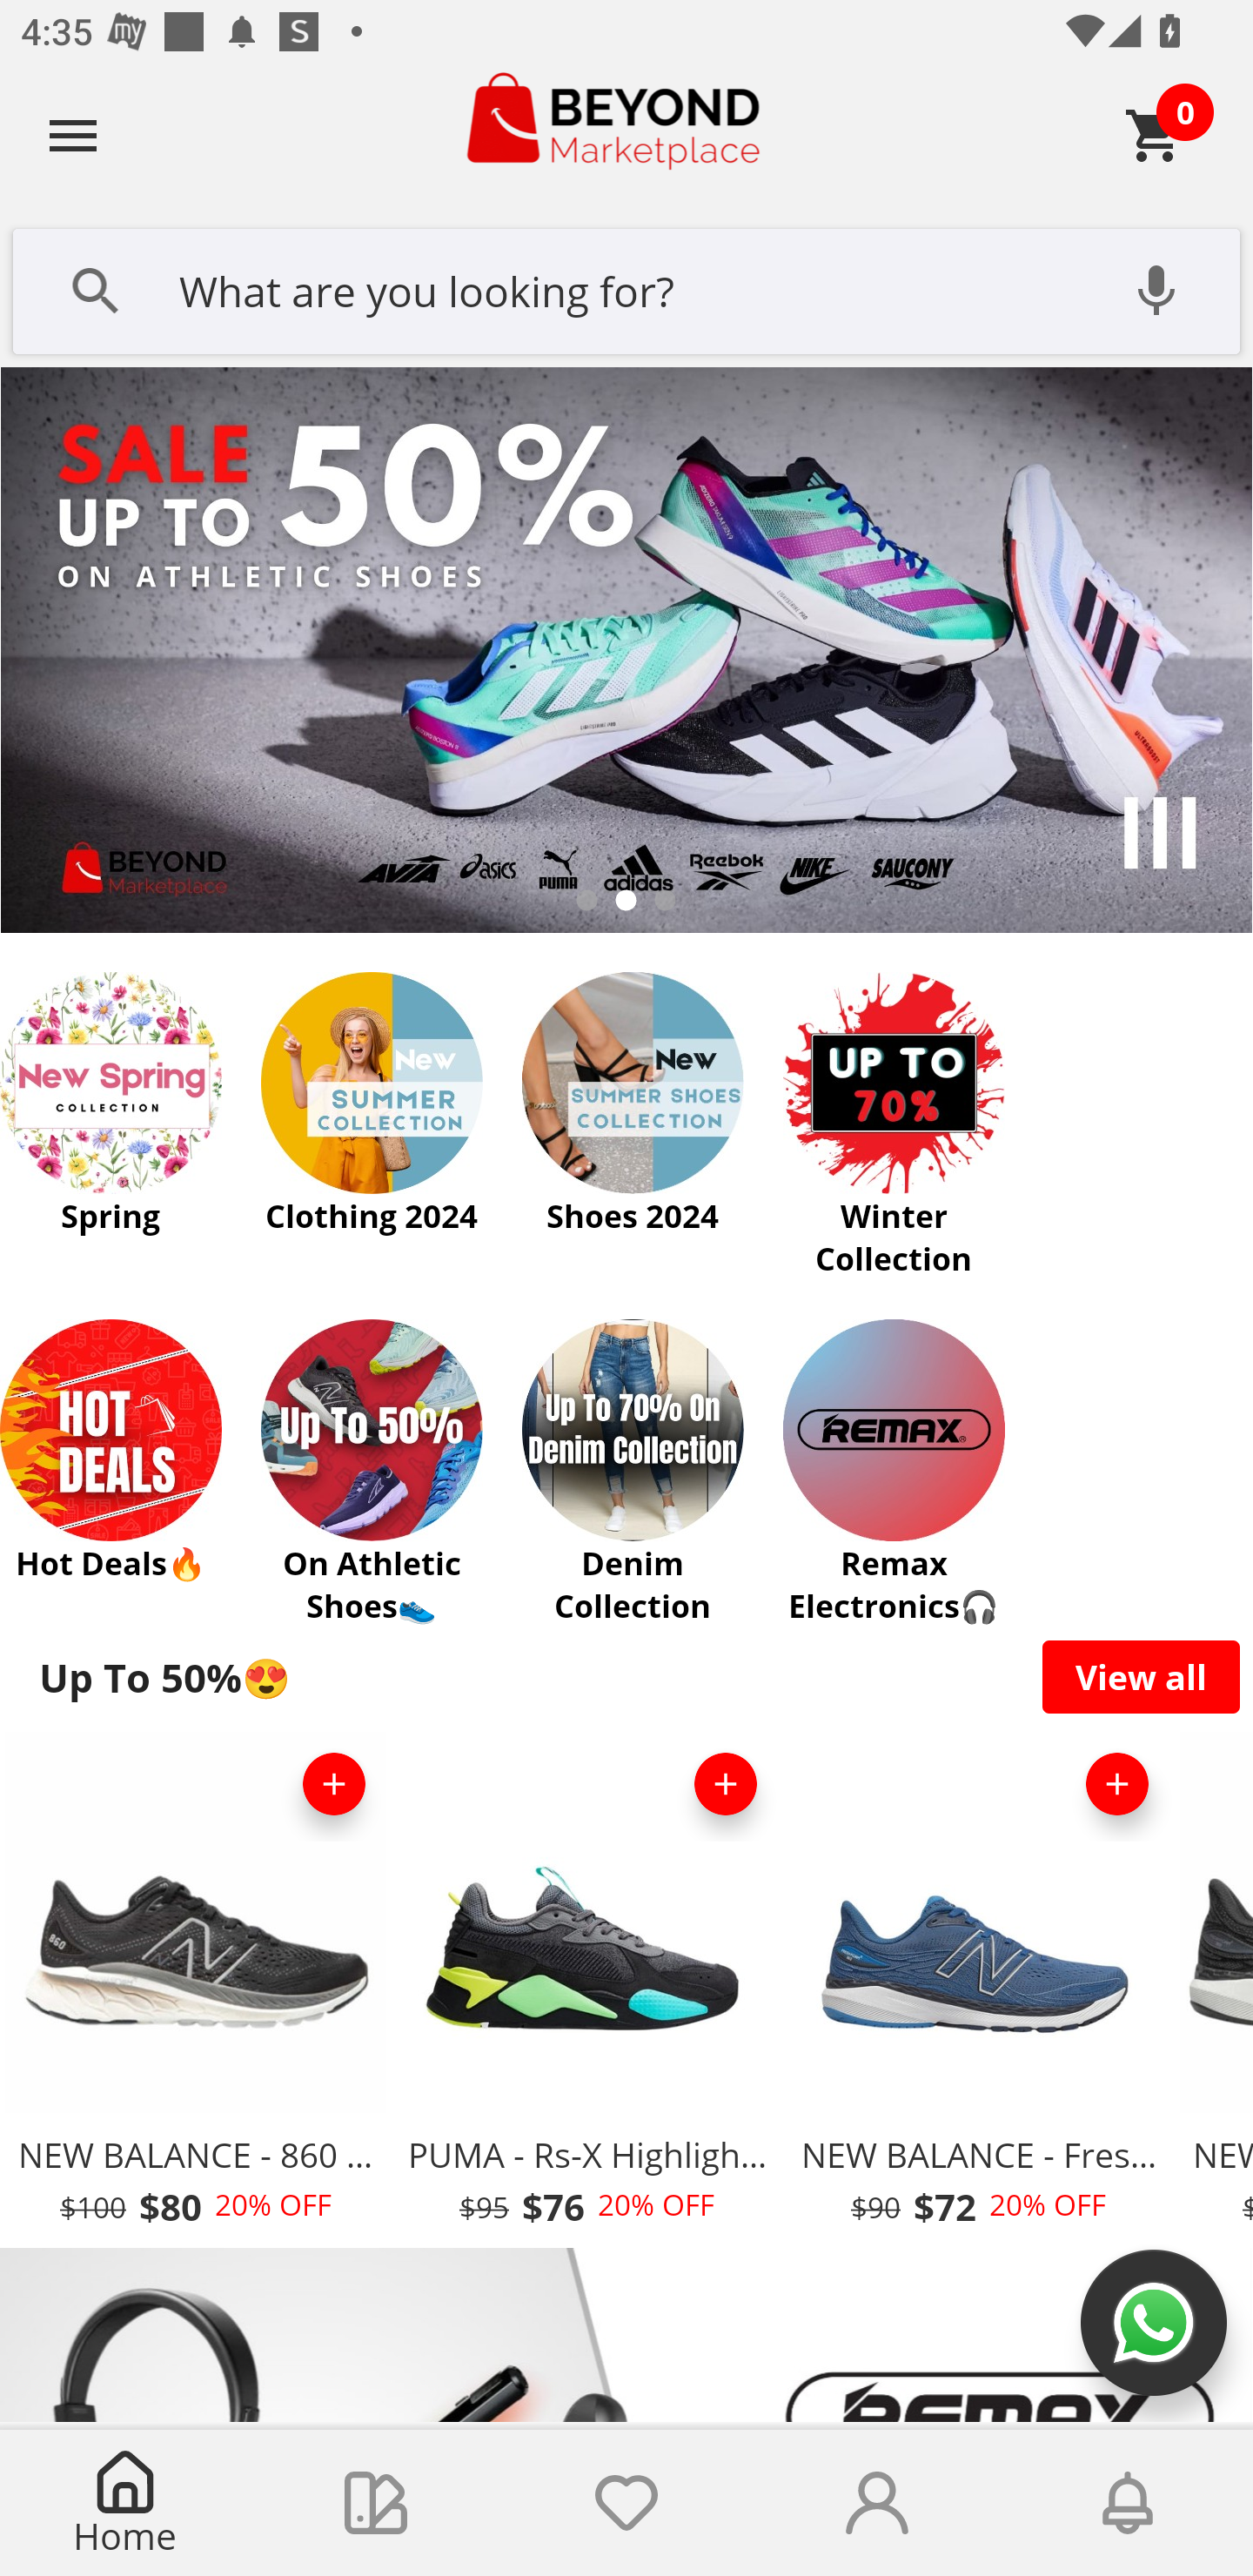  What do you see at coordinates (626, 2503) in the screenshot?
I see `Wishlist` at bounding box center [626, 2503].